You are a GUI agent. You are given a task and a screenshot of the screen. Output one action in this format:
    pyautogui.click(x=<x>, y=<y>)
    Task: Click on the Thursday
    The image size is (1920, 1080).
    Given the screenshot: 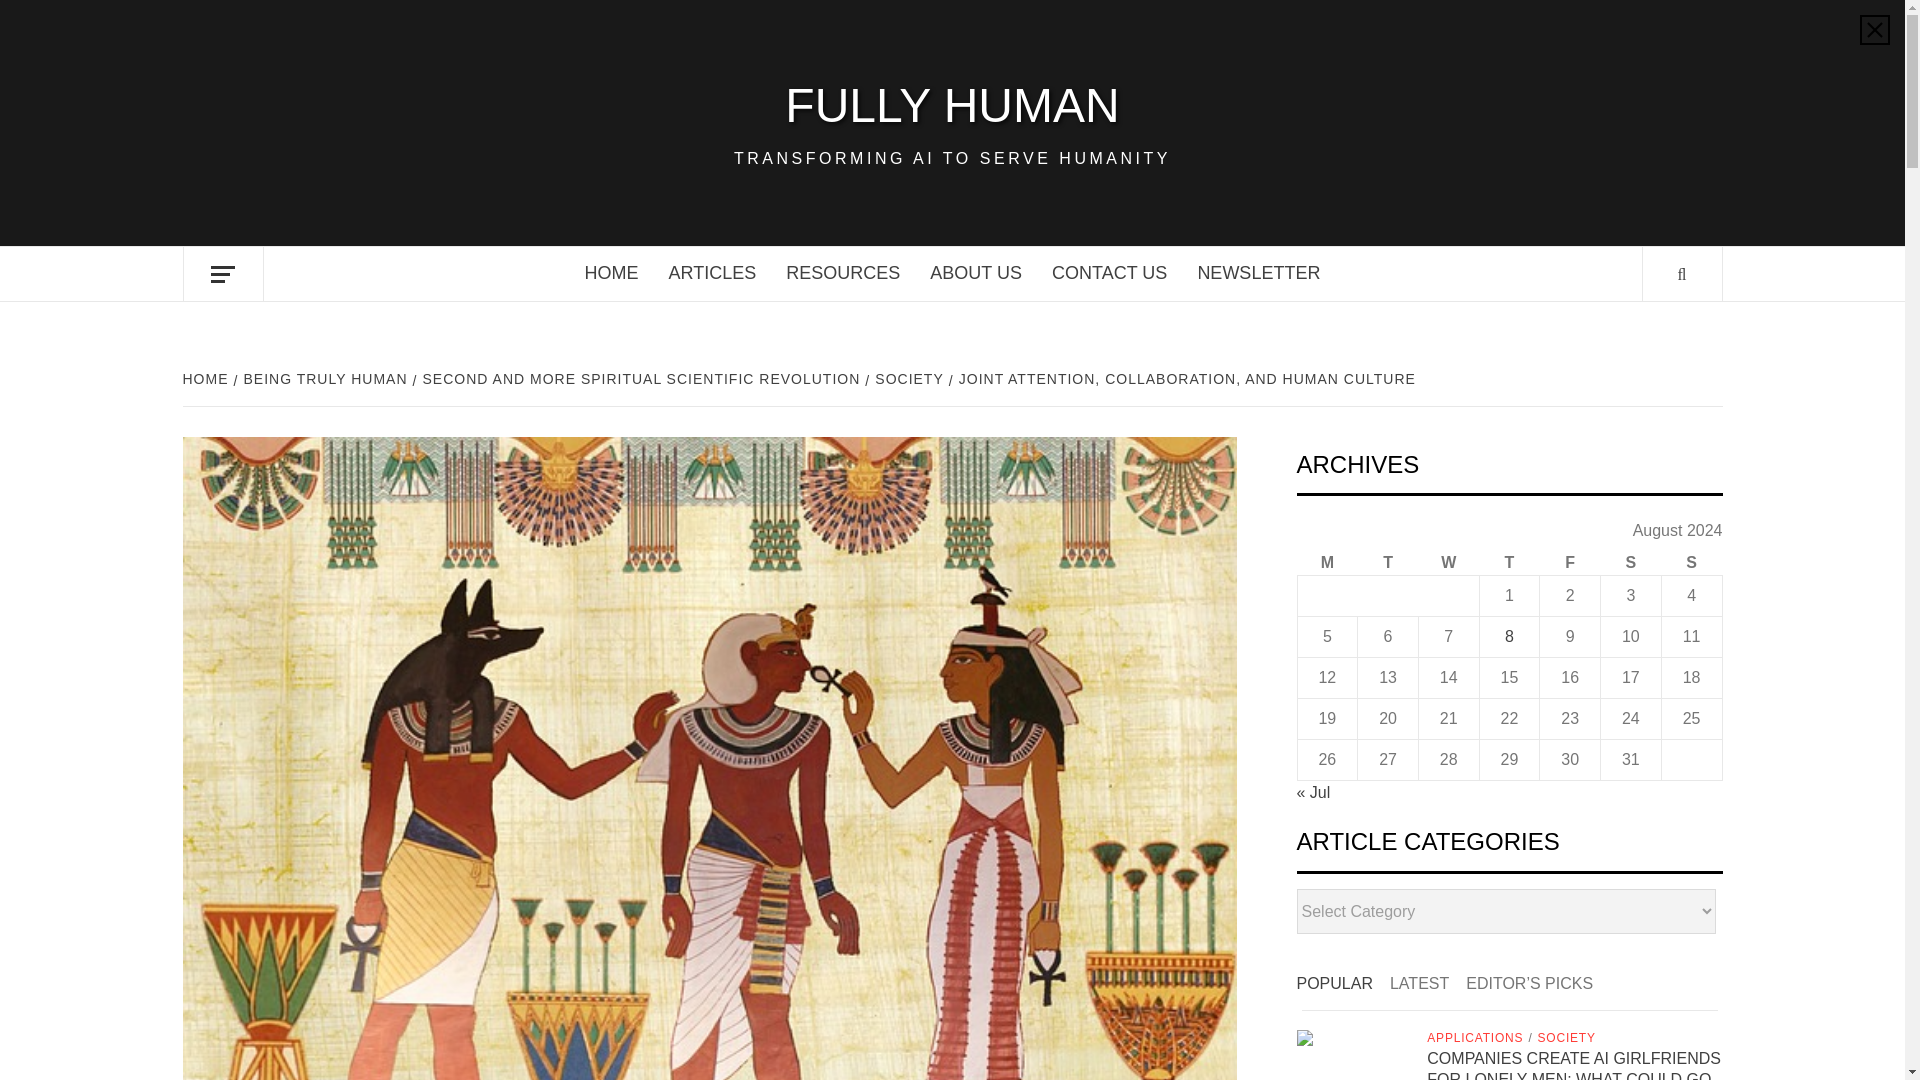 What is the action you would take?
    pyautogui.click(x=1508, y=562)
    